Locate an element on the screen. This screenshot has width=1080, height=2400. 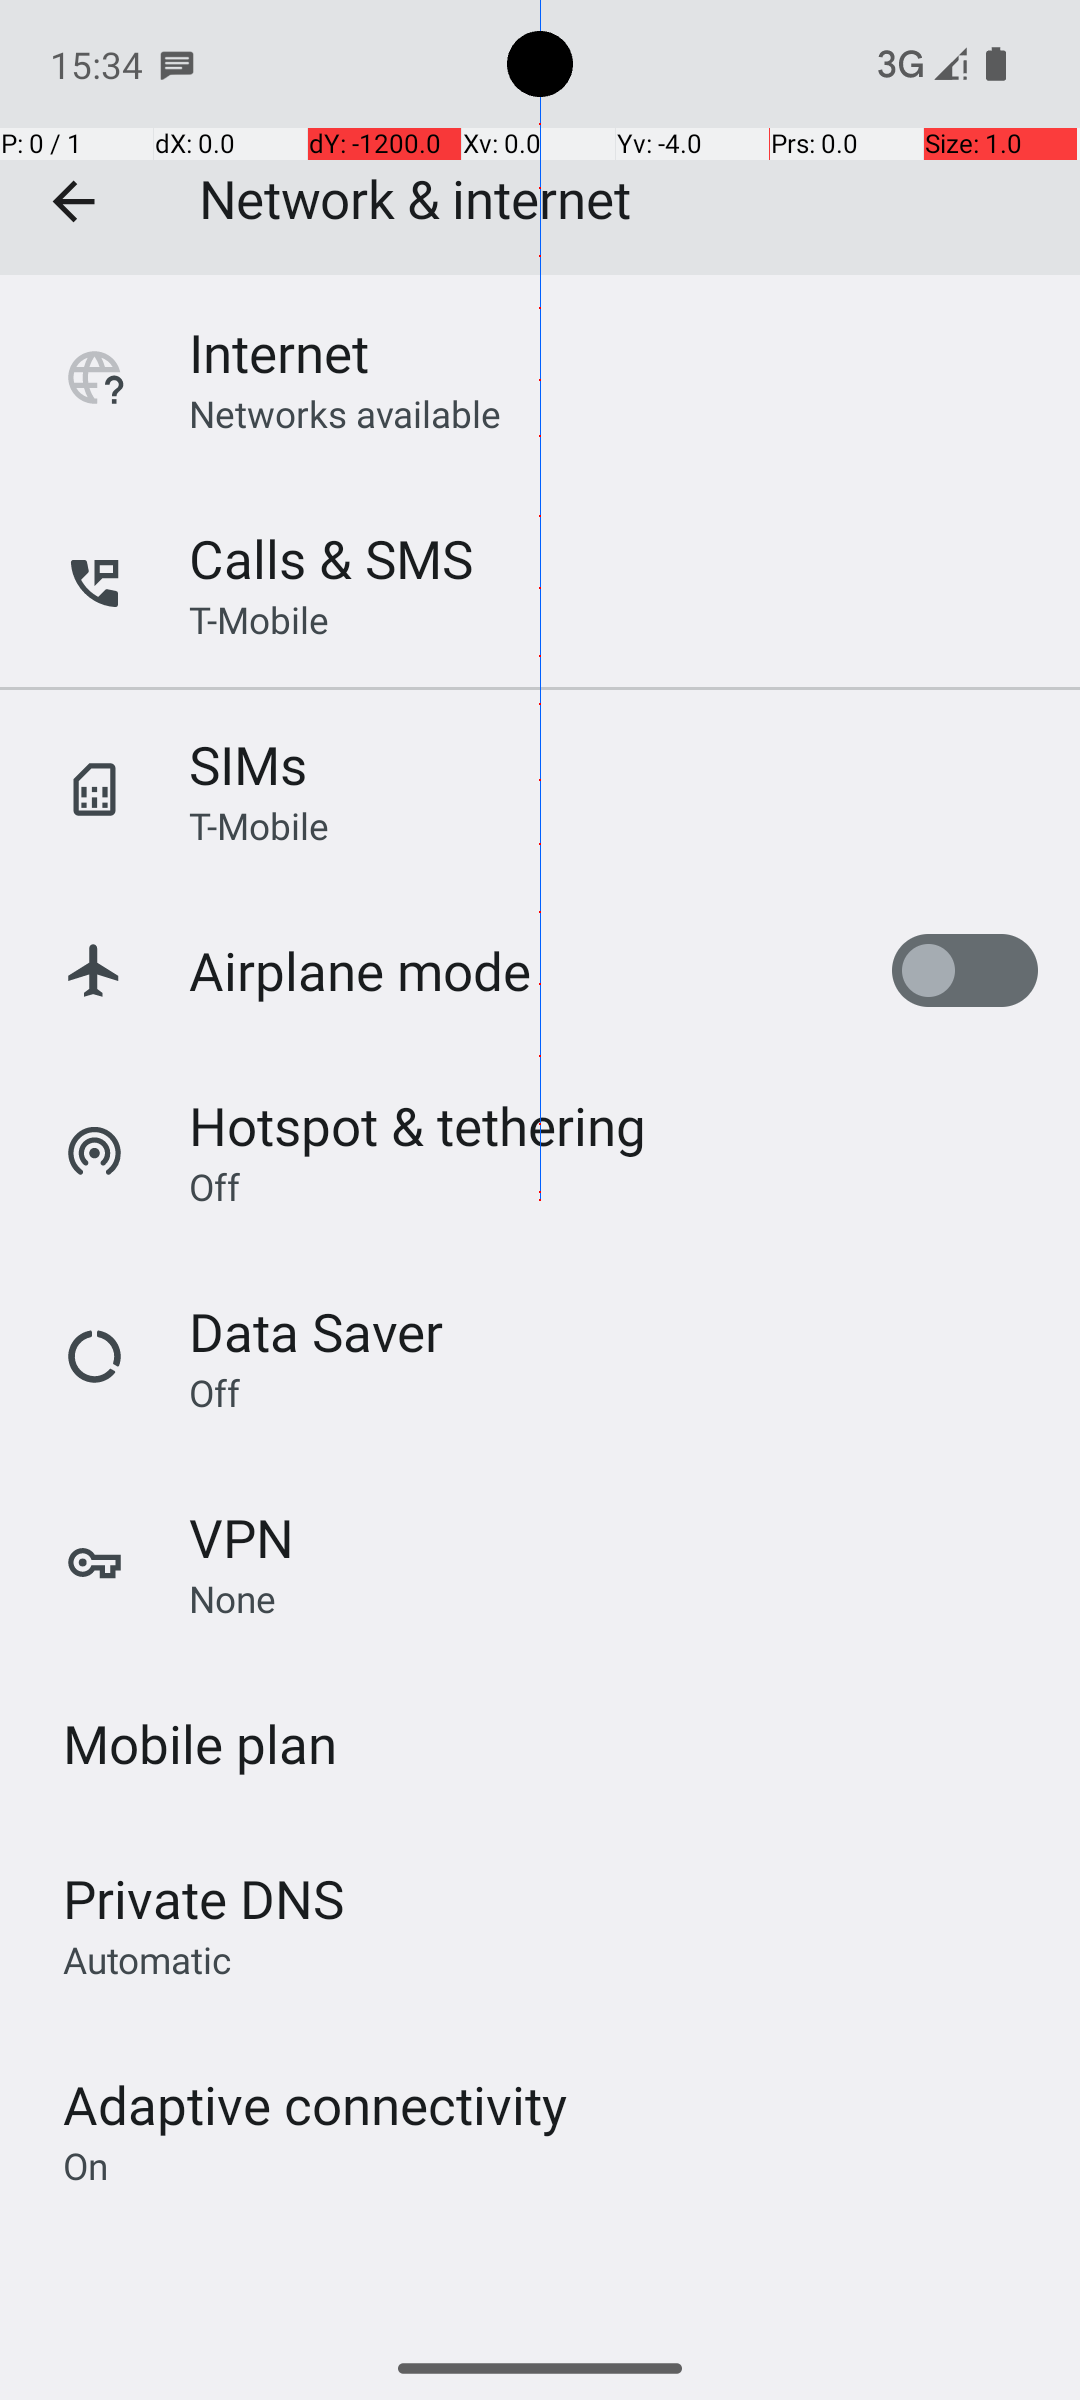
Airplane mode is located at coordinates (360, 970).